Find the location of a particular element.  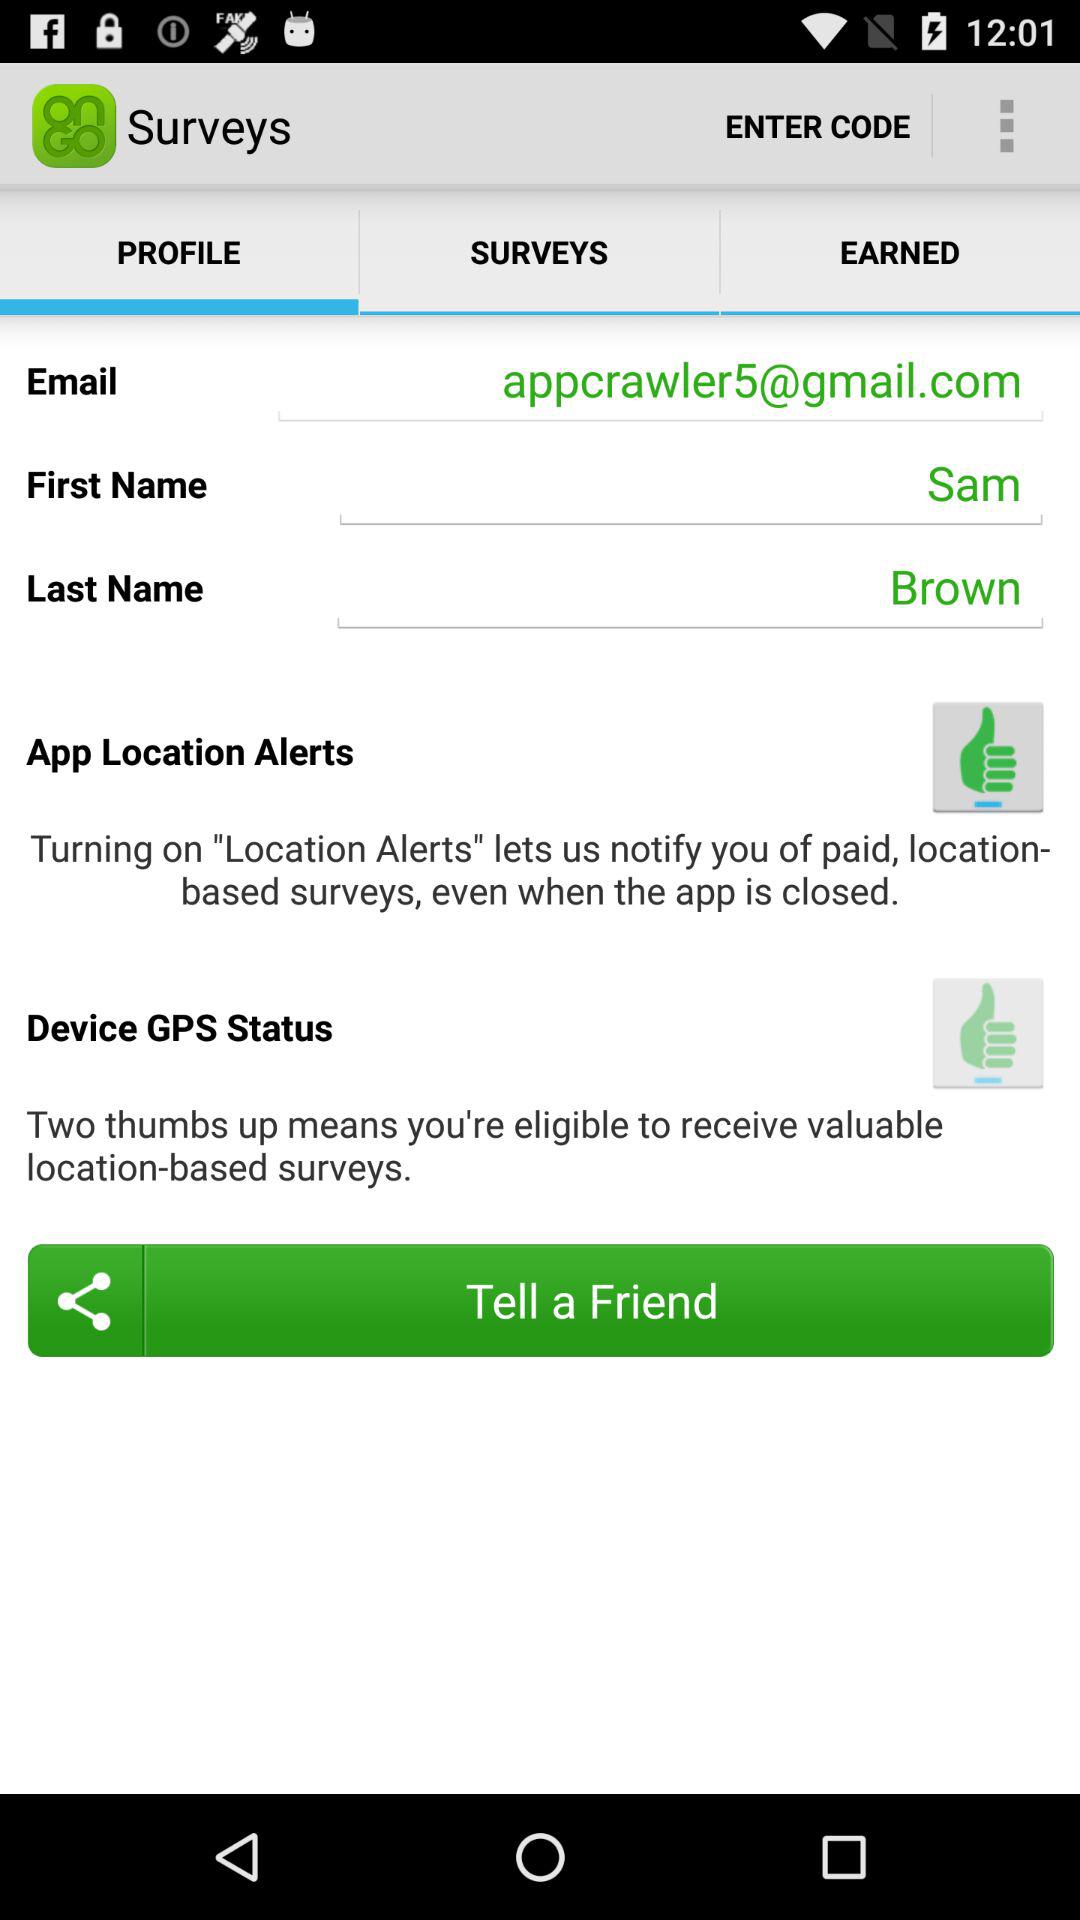

choose item below two thumbs up is located at coordinates (540, 1300).